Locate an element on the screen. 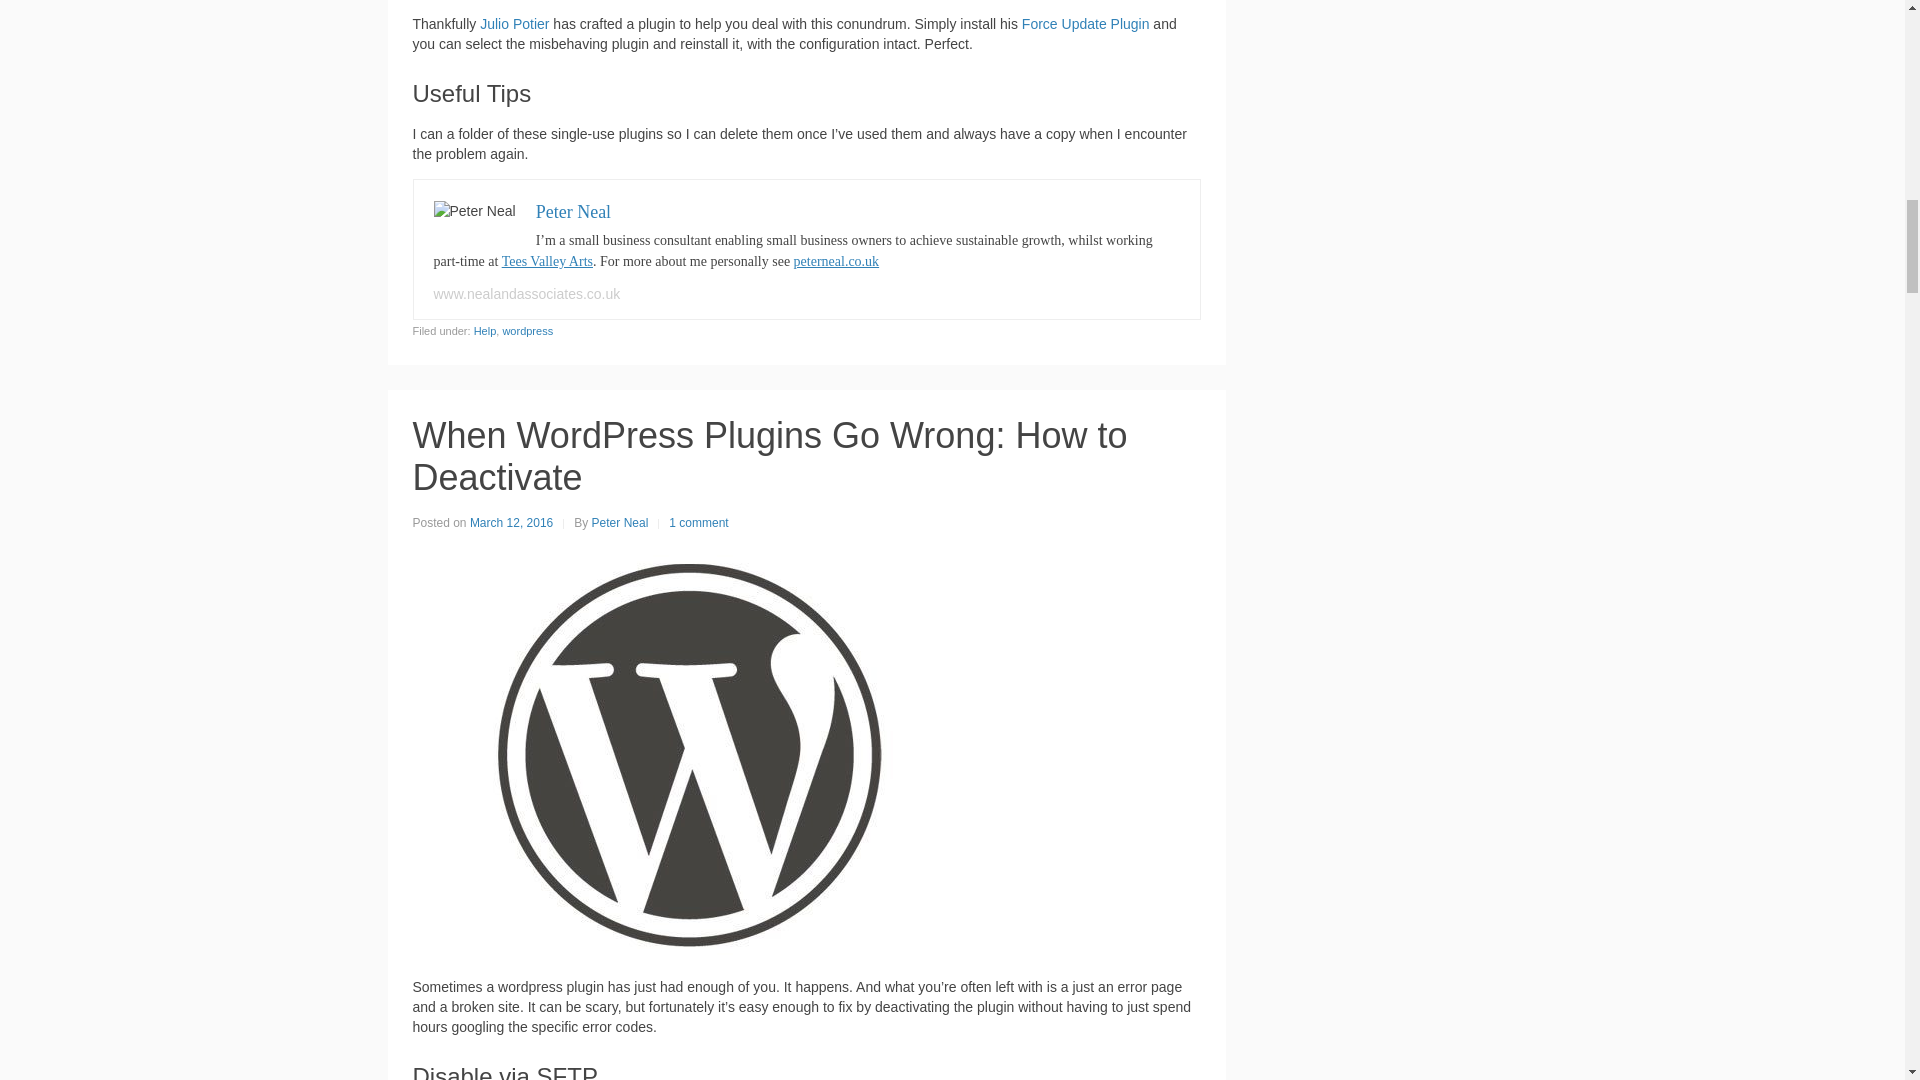  When WordPress Plugins Go Wrong: How to Deactivate is located at coordinates (770, 456).